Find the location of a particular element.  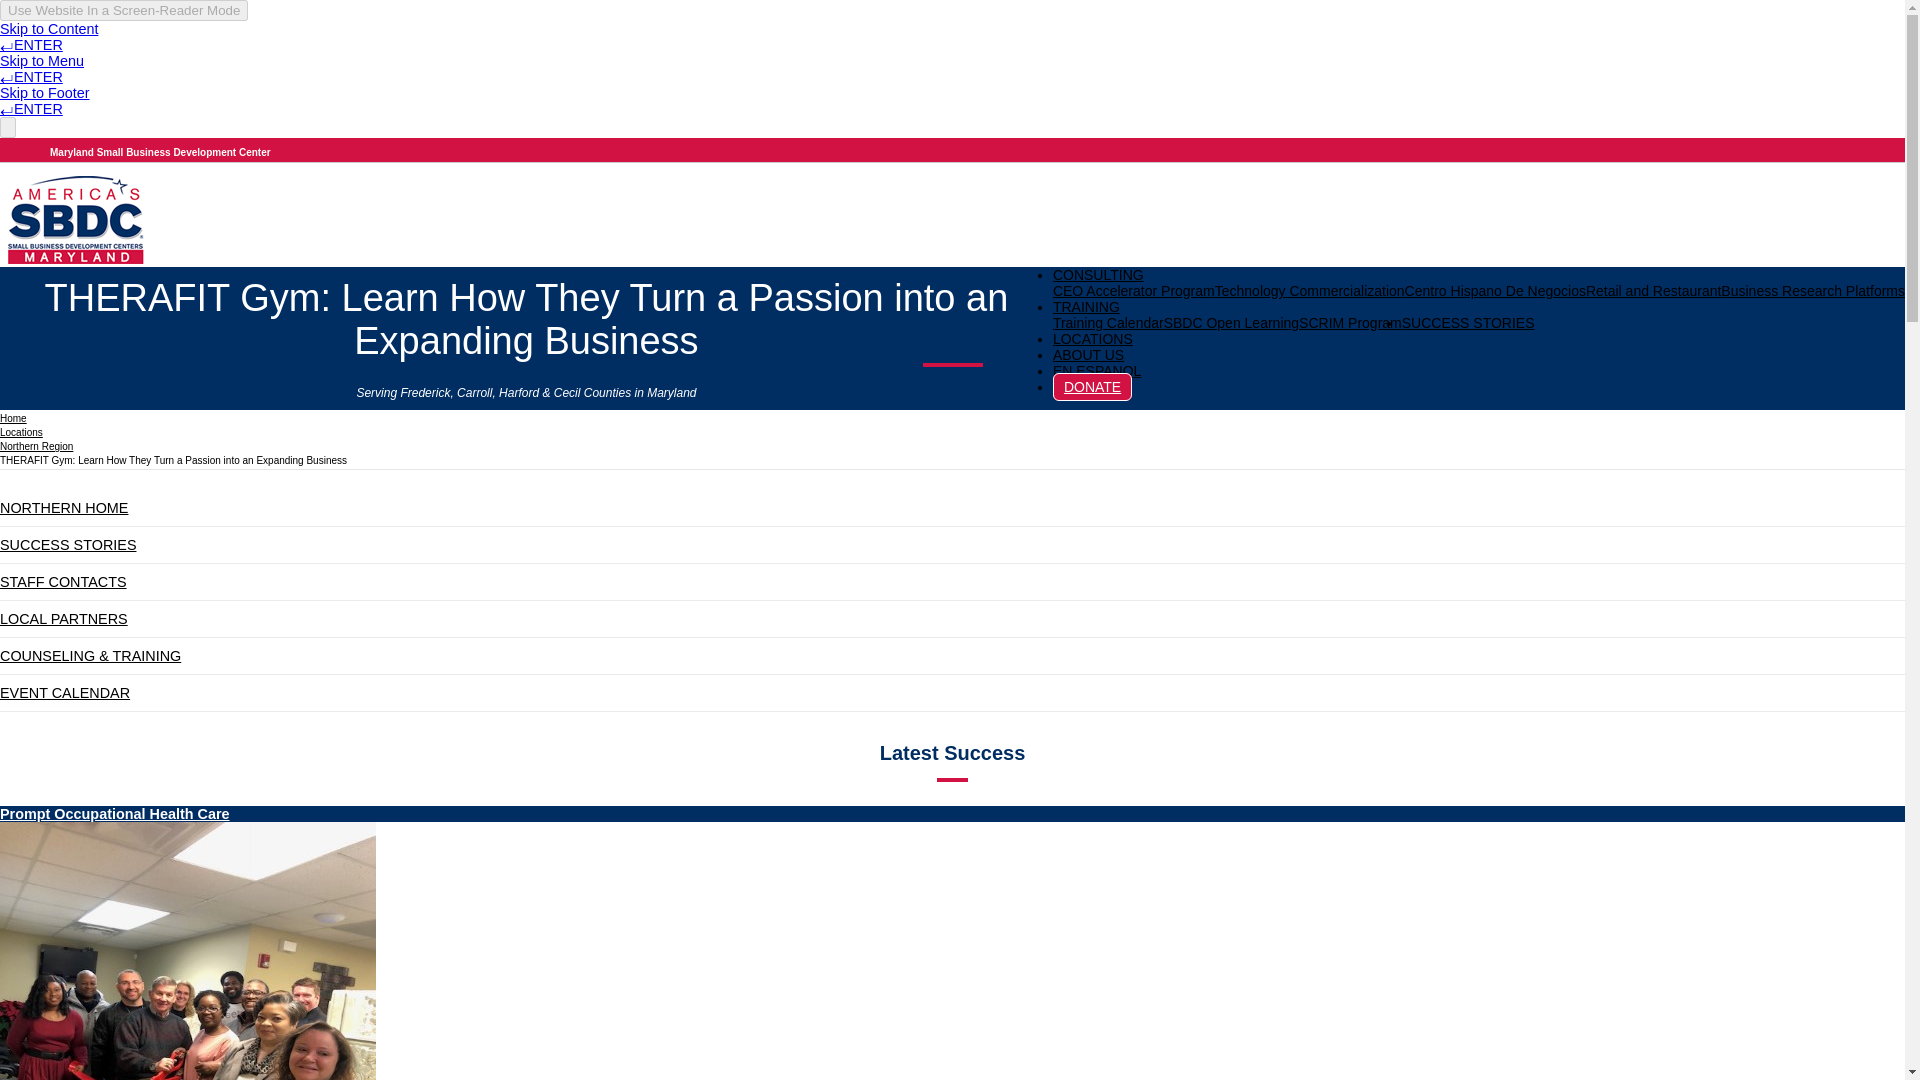

LOCAL PARTNERS is located at coordinates (64, 619).